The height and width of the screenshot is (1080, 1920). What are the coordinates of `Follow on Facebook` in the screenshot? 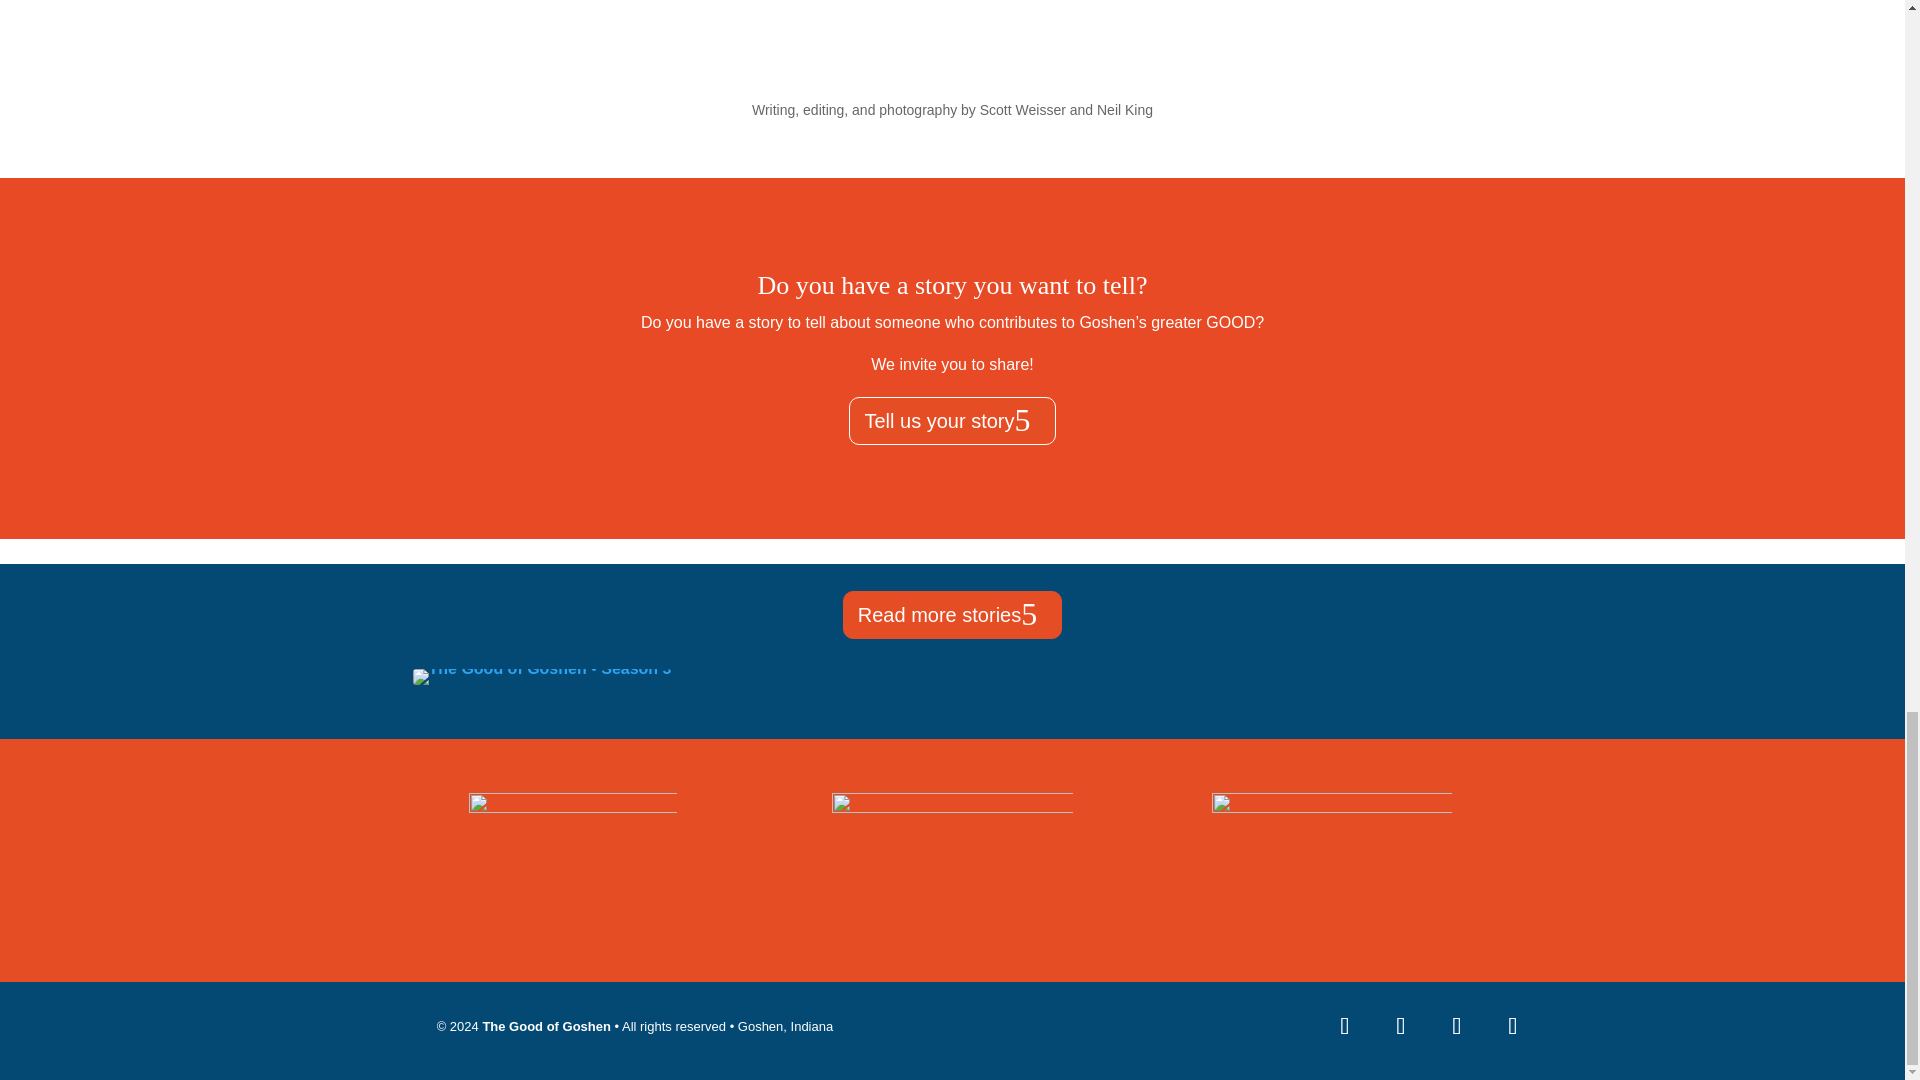 It's located at (1344, 1026).